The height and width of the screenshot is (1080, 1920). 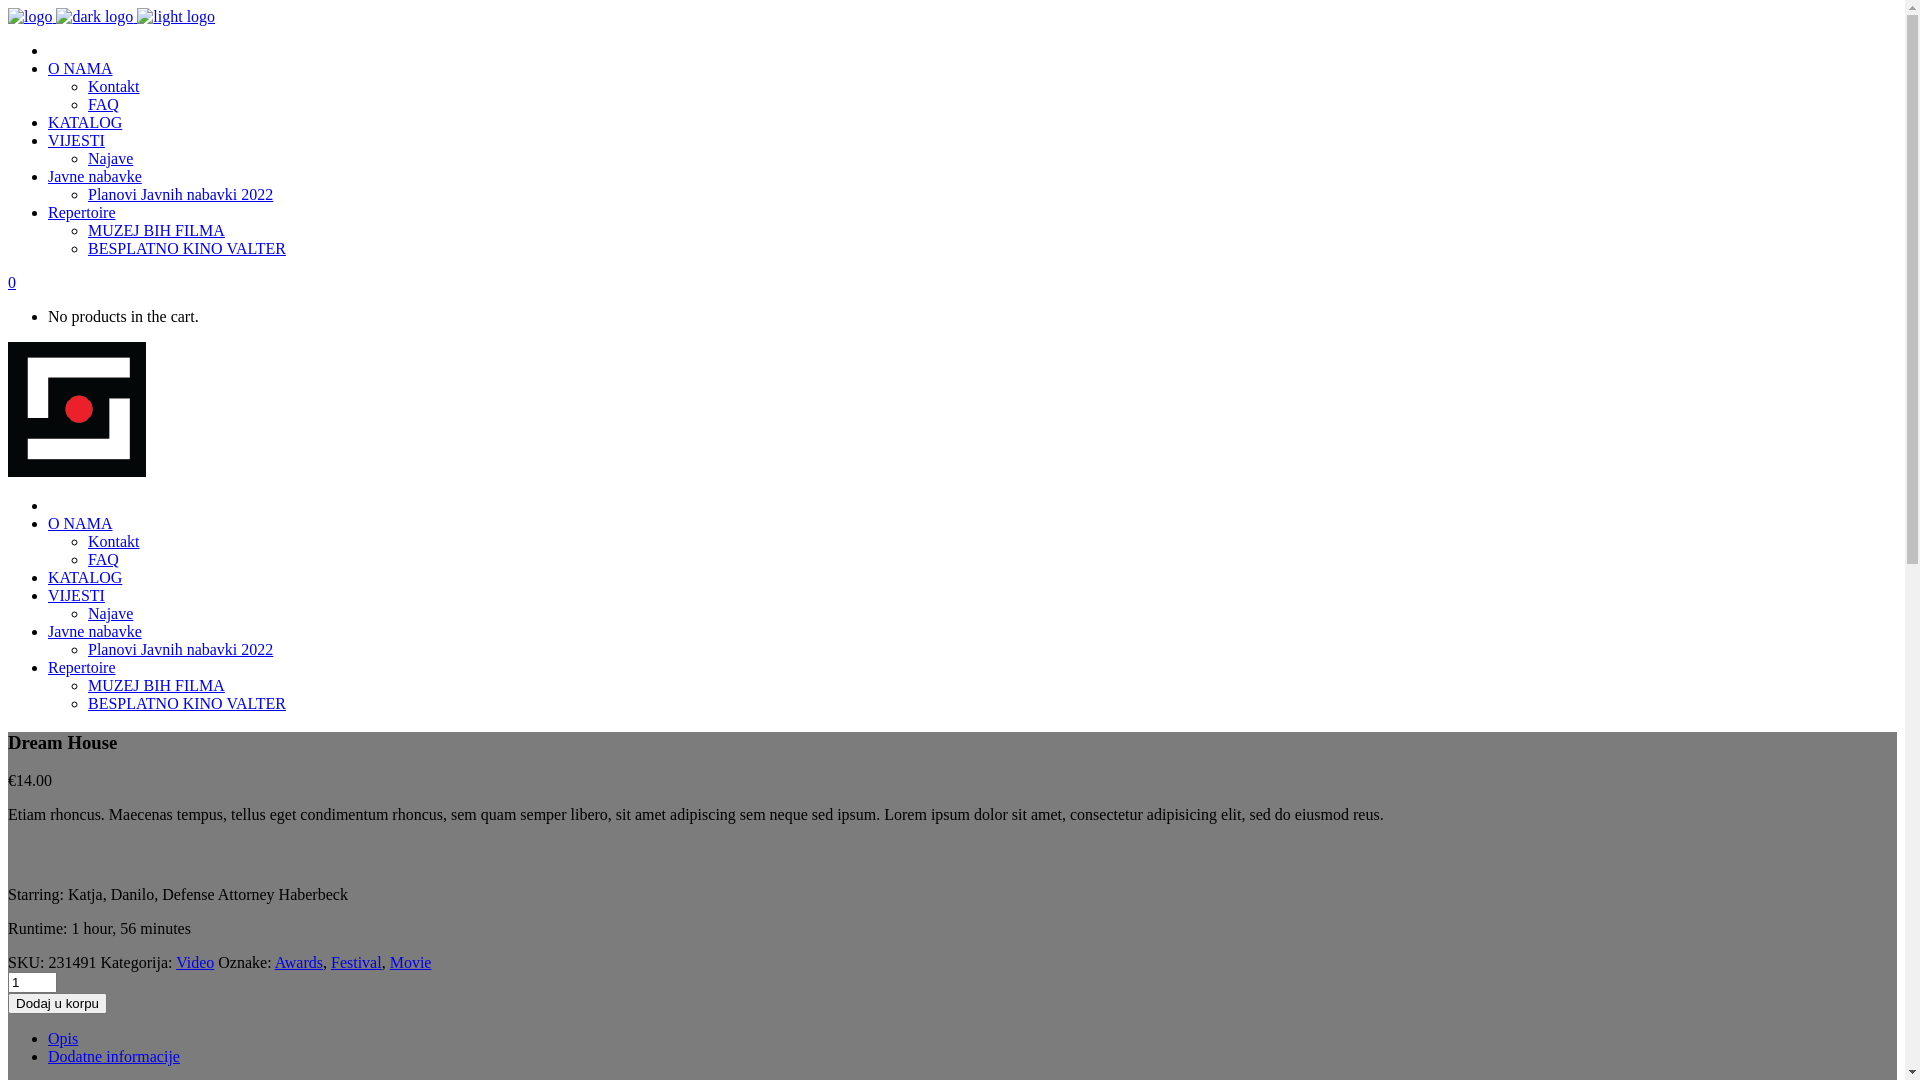 What do you see at coordinates (299, 962) in the screenshot?
I see `Awards` at bounding box center [299, 962].